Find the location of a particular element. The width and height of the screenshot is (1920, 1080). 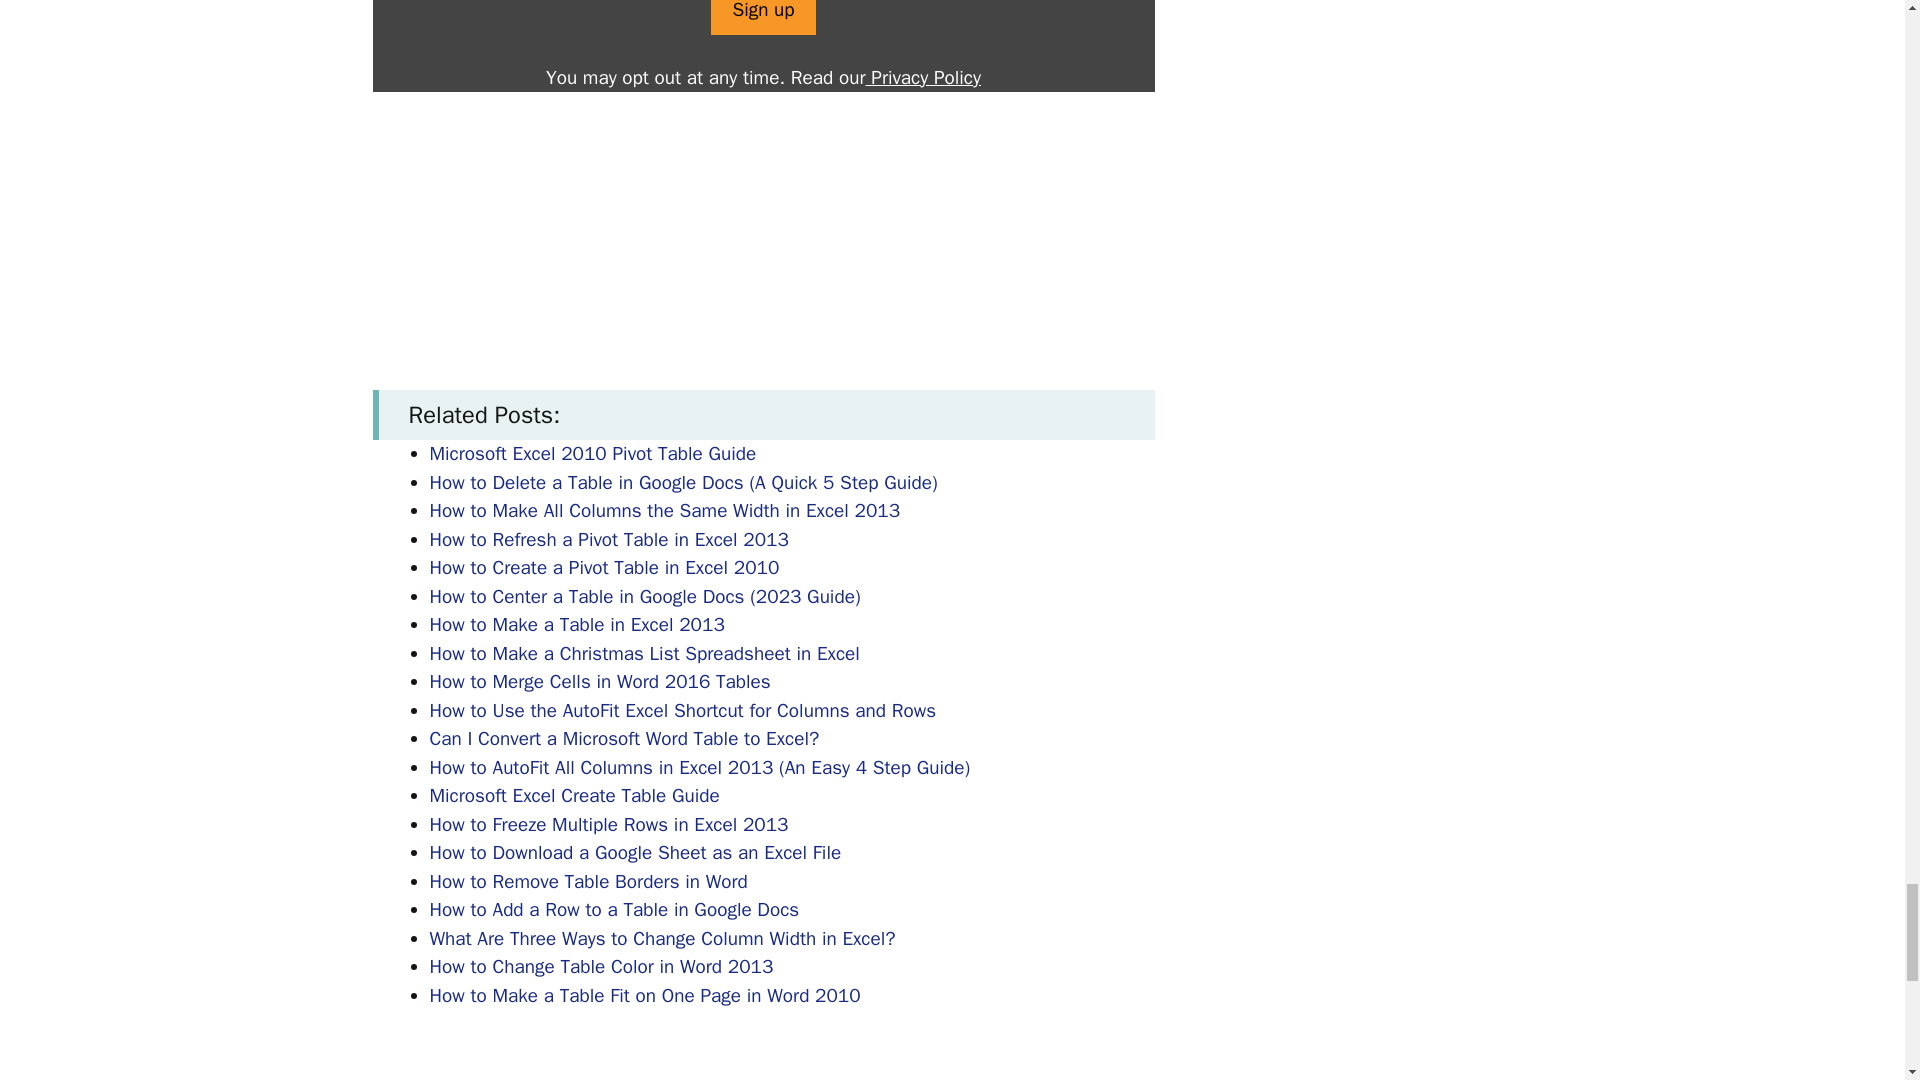

Sign up is located at coordinates (762, 18).